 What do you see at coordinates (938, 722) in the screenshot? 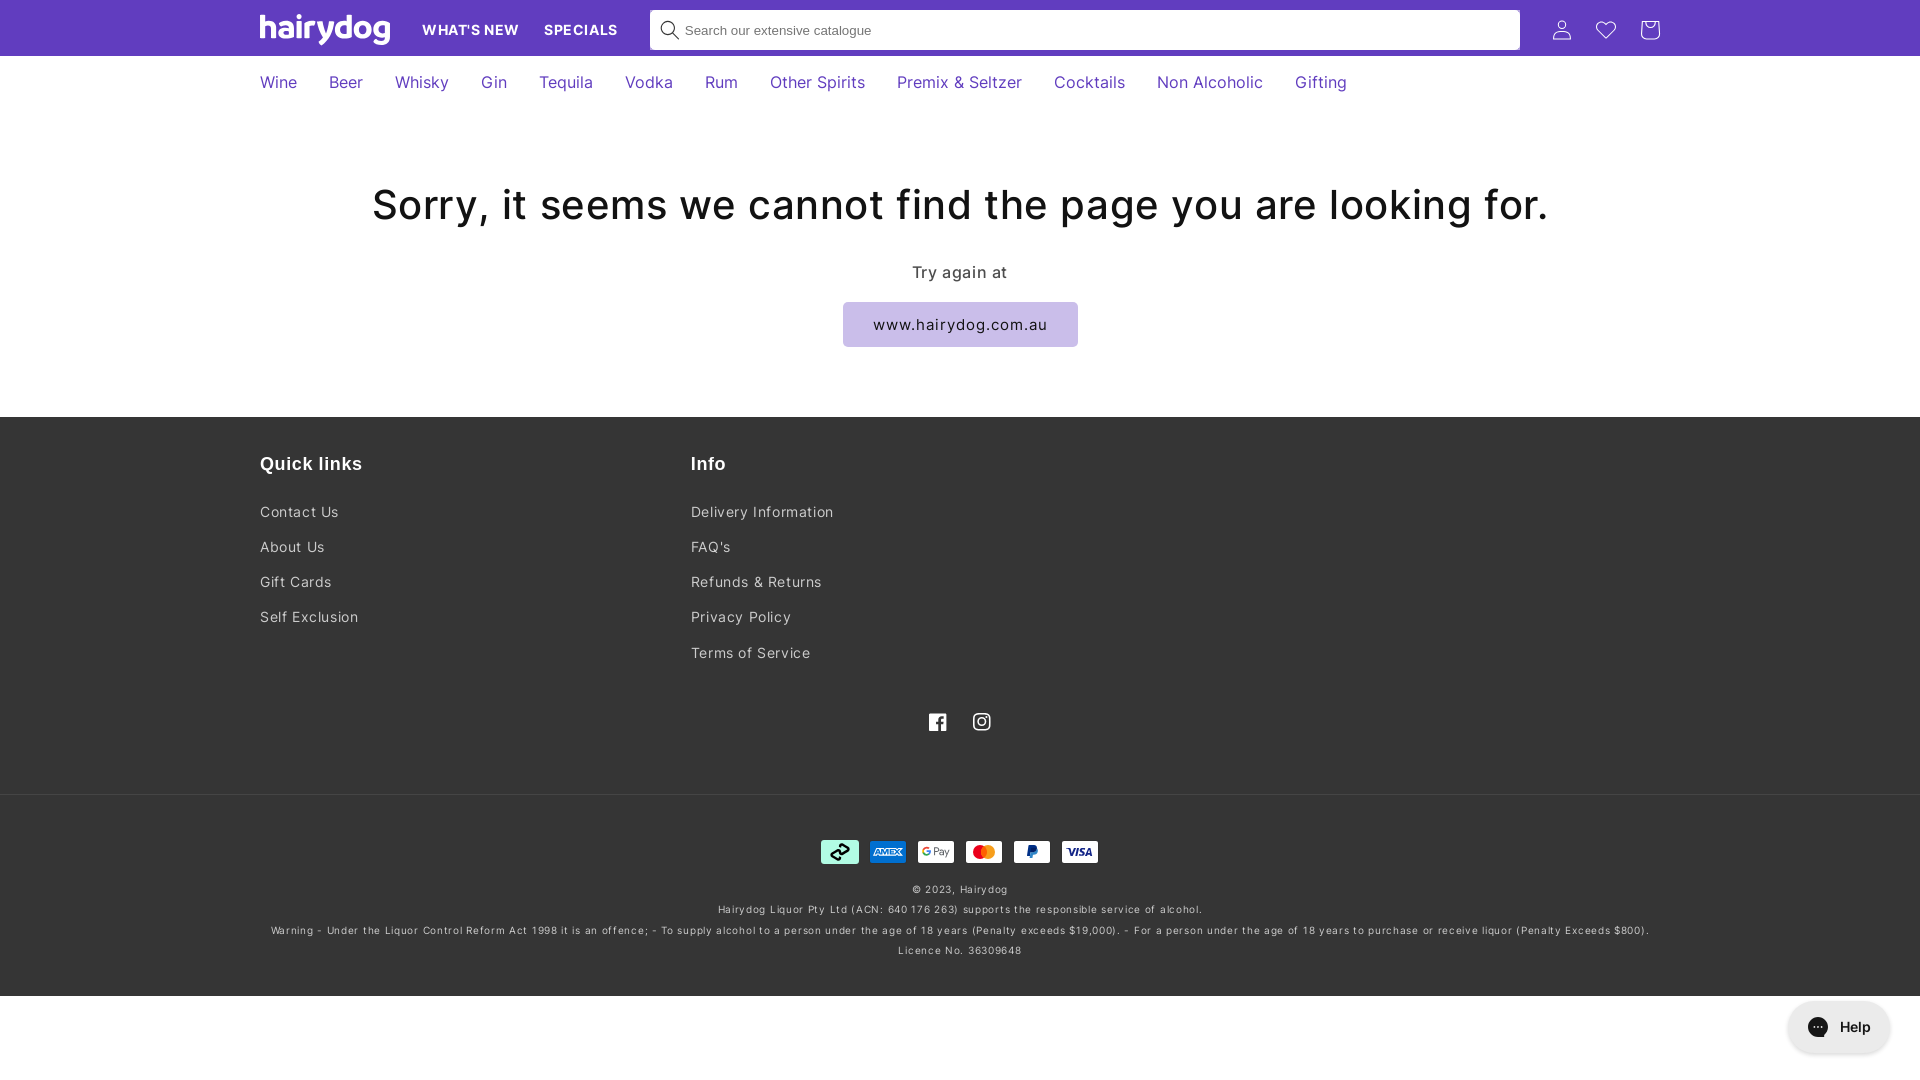
I see `Facebook` at bounding box center [938, 722].